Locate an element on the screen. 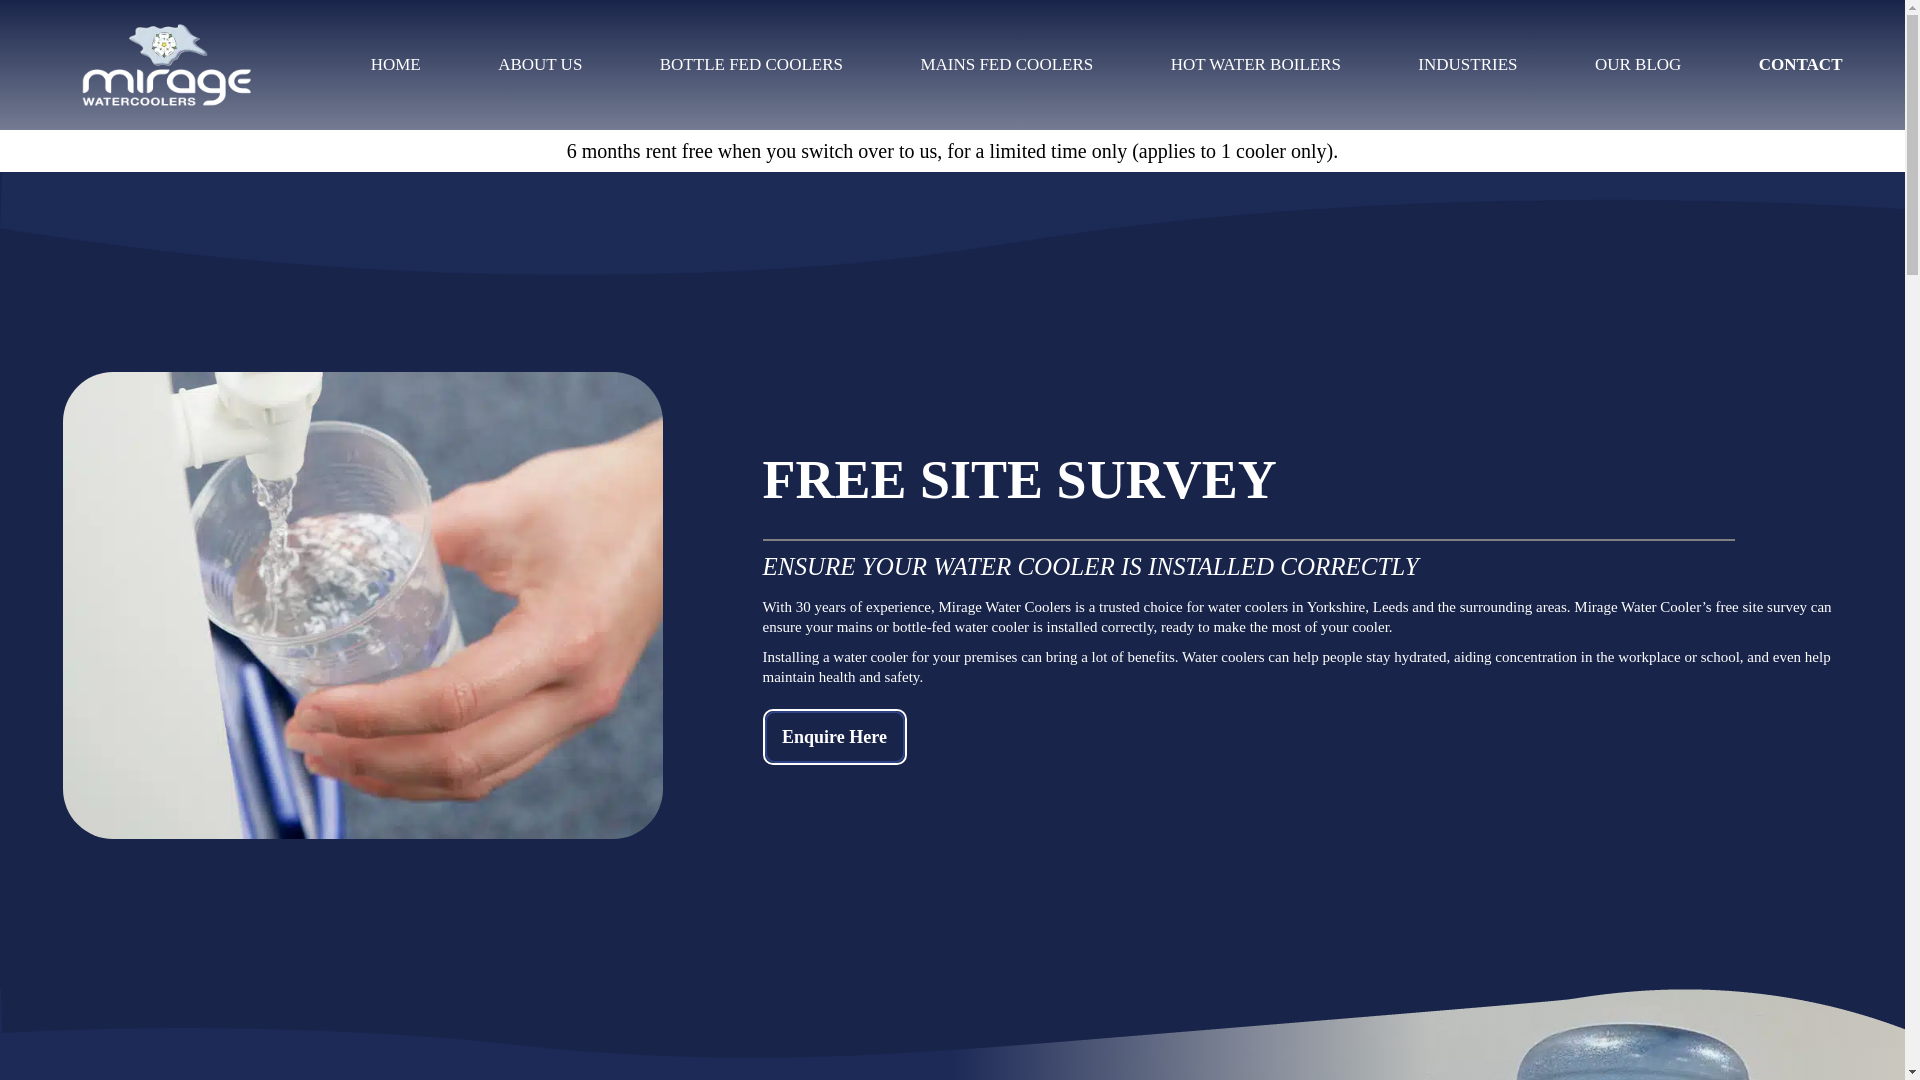  HOME is located at coordinates (395, 64).